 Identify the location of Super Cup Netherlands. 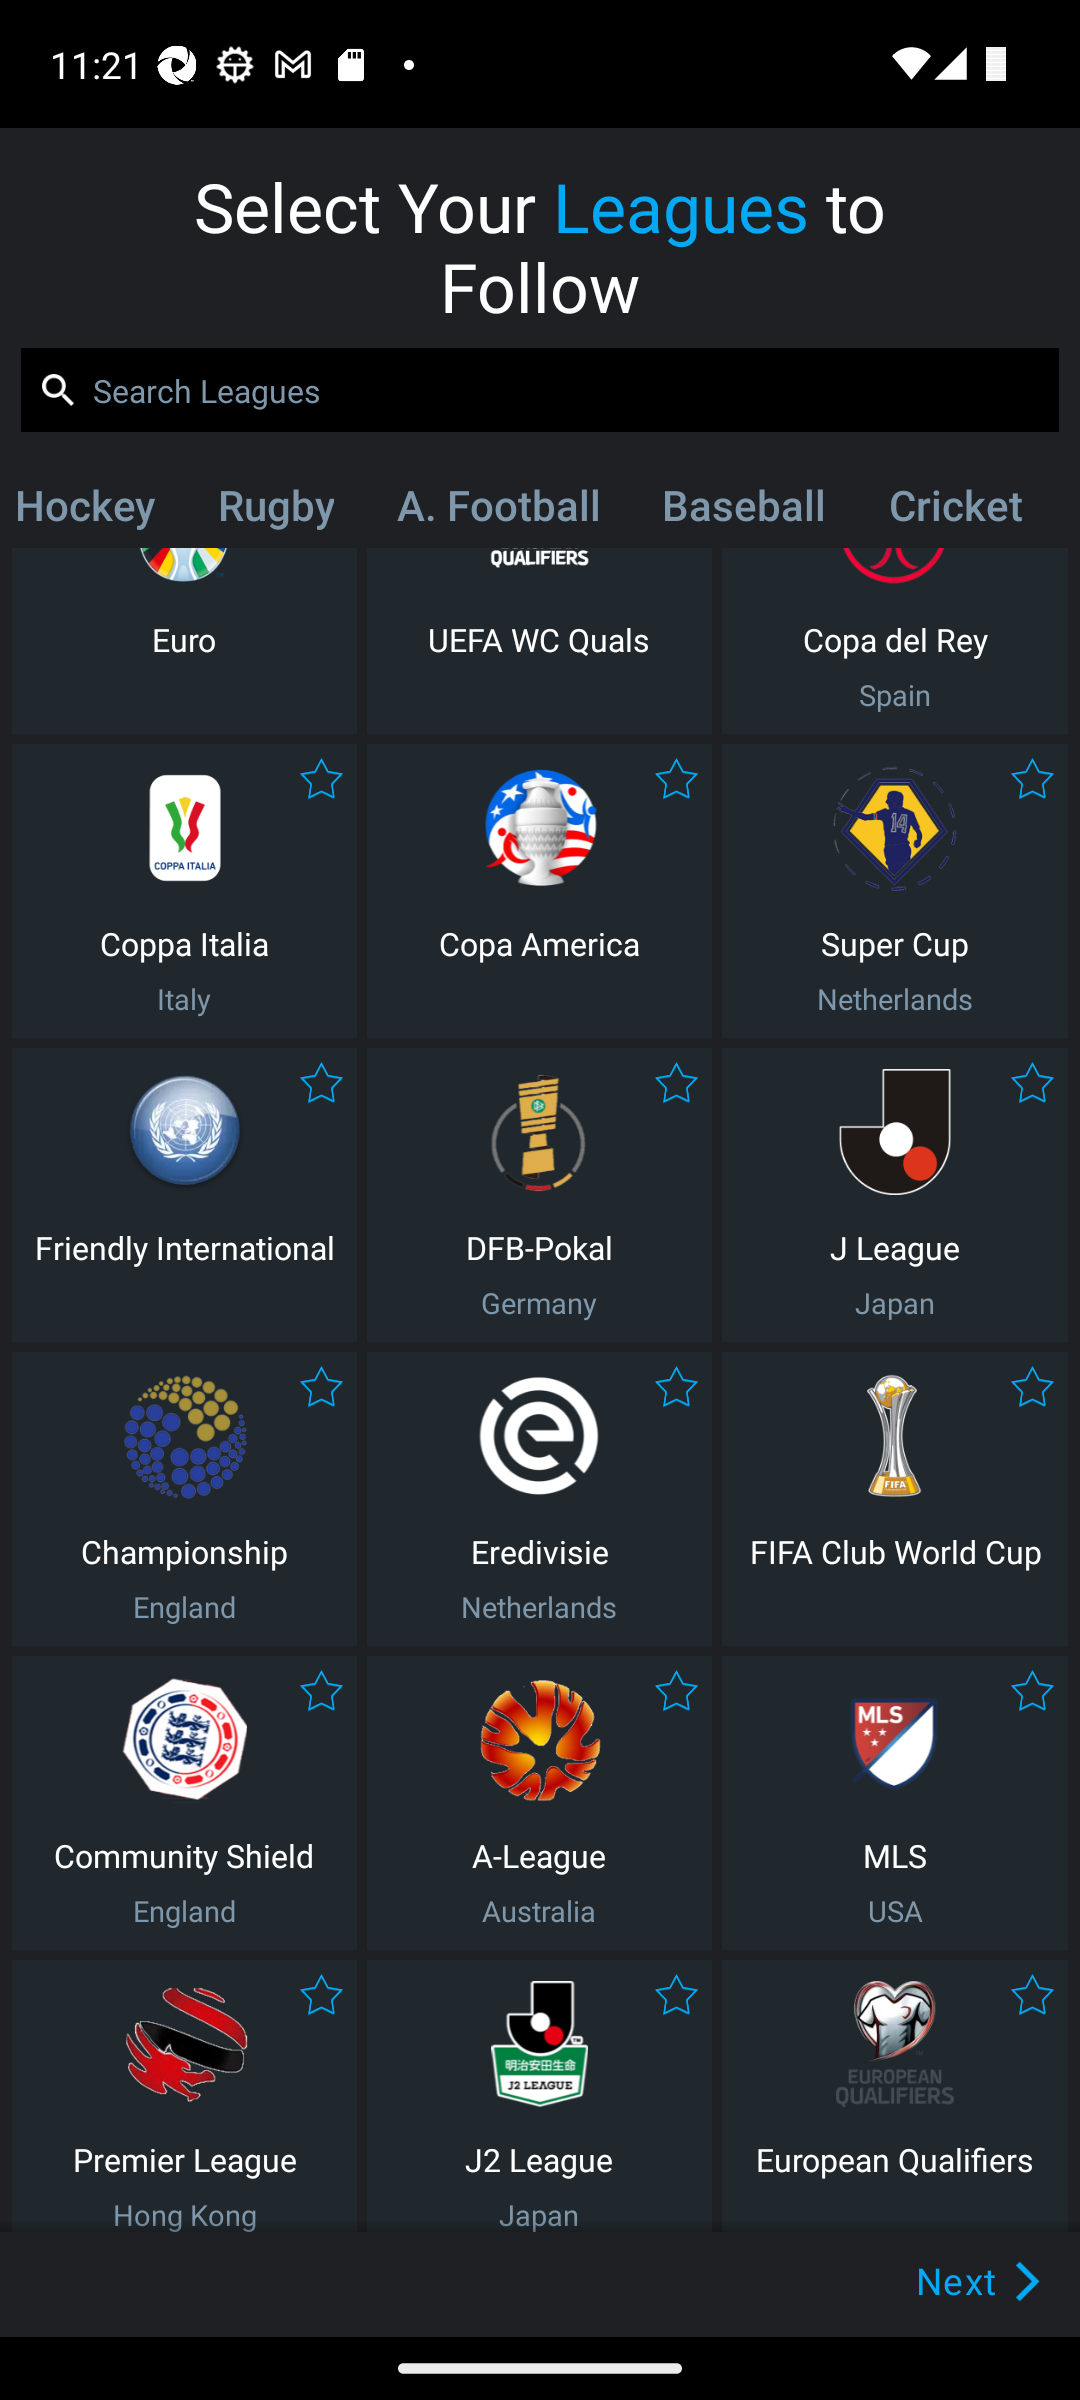
(895, 890).